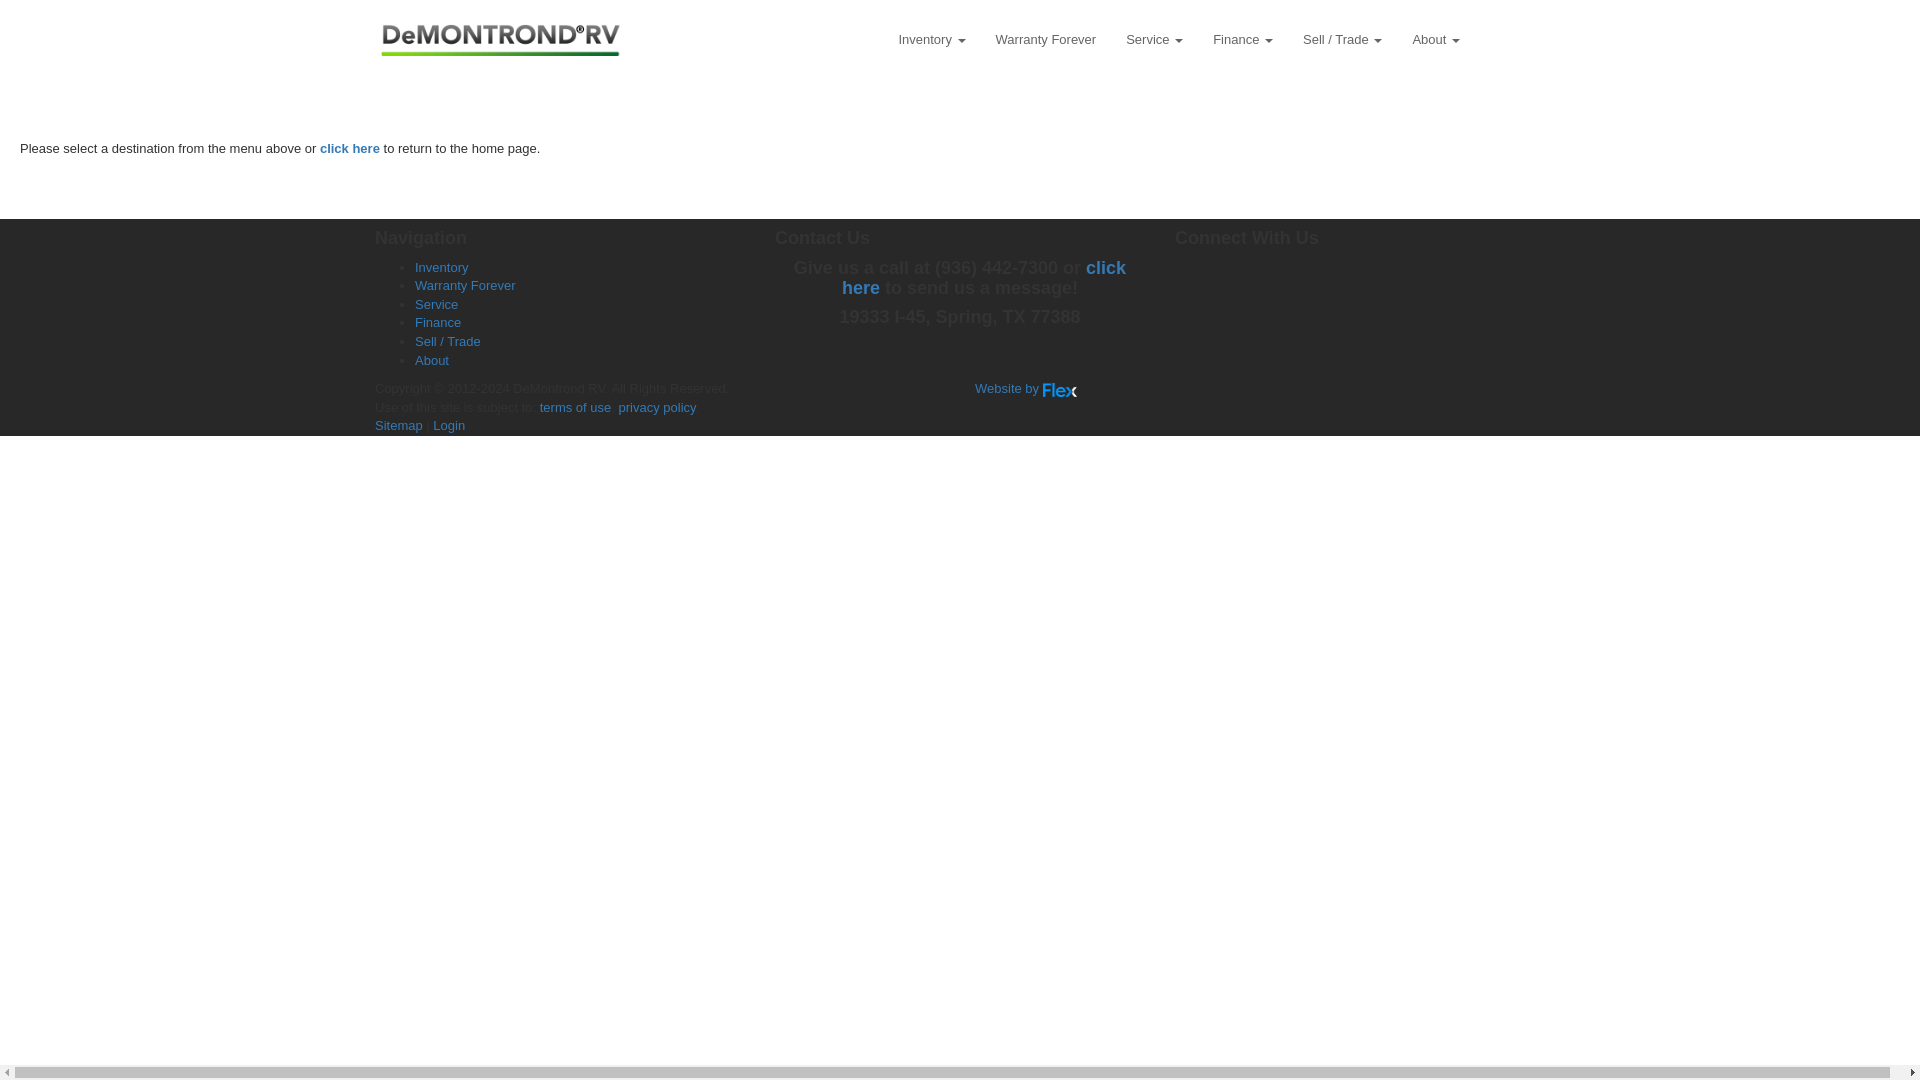 The height and width of the screenshot is (1080, 1920). What do you see at coordinates (984, 278) in the screenshot?
I see `click here` at bounding box center [984, 278].